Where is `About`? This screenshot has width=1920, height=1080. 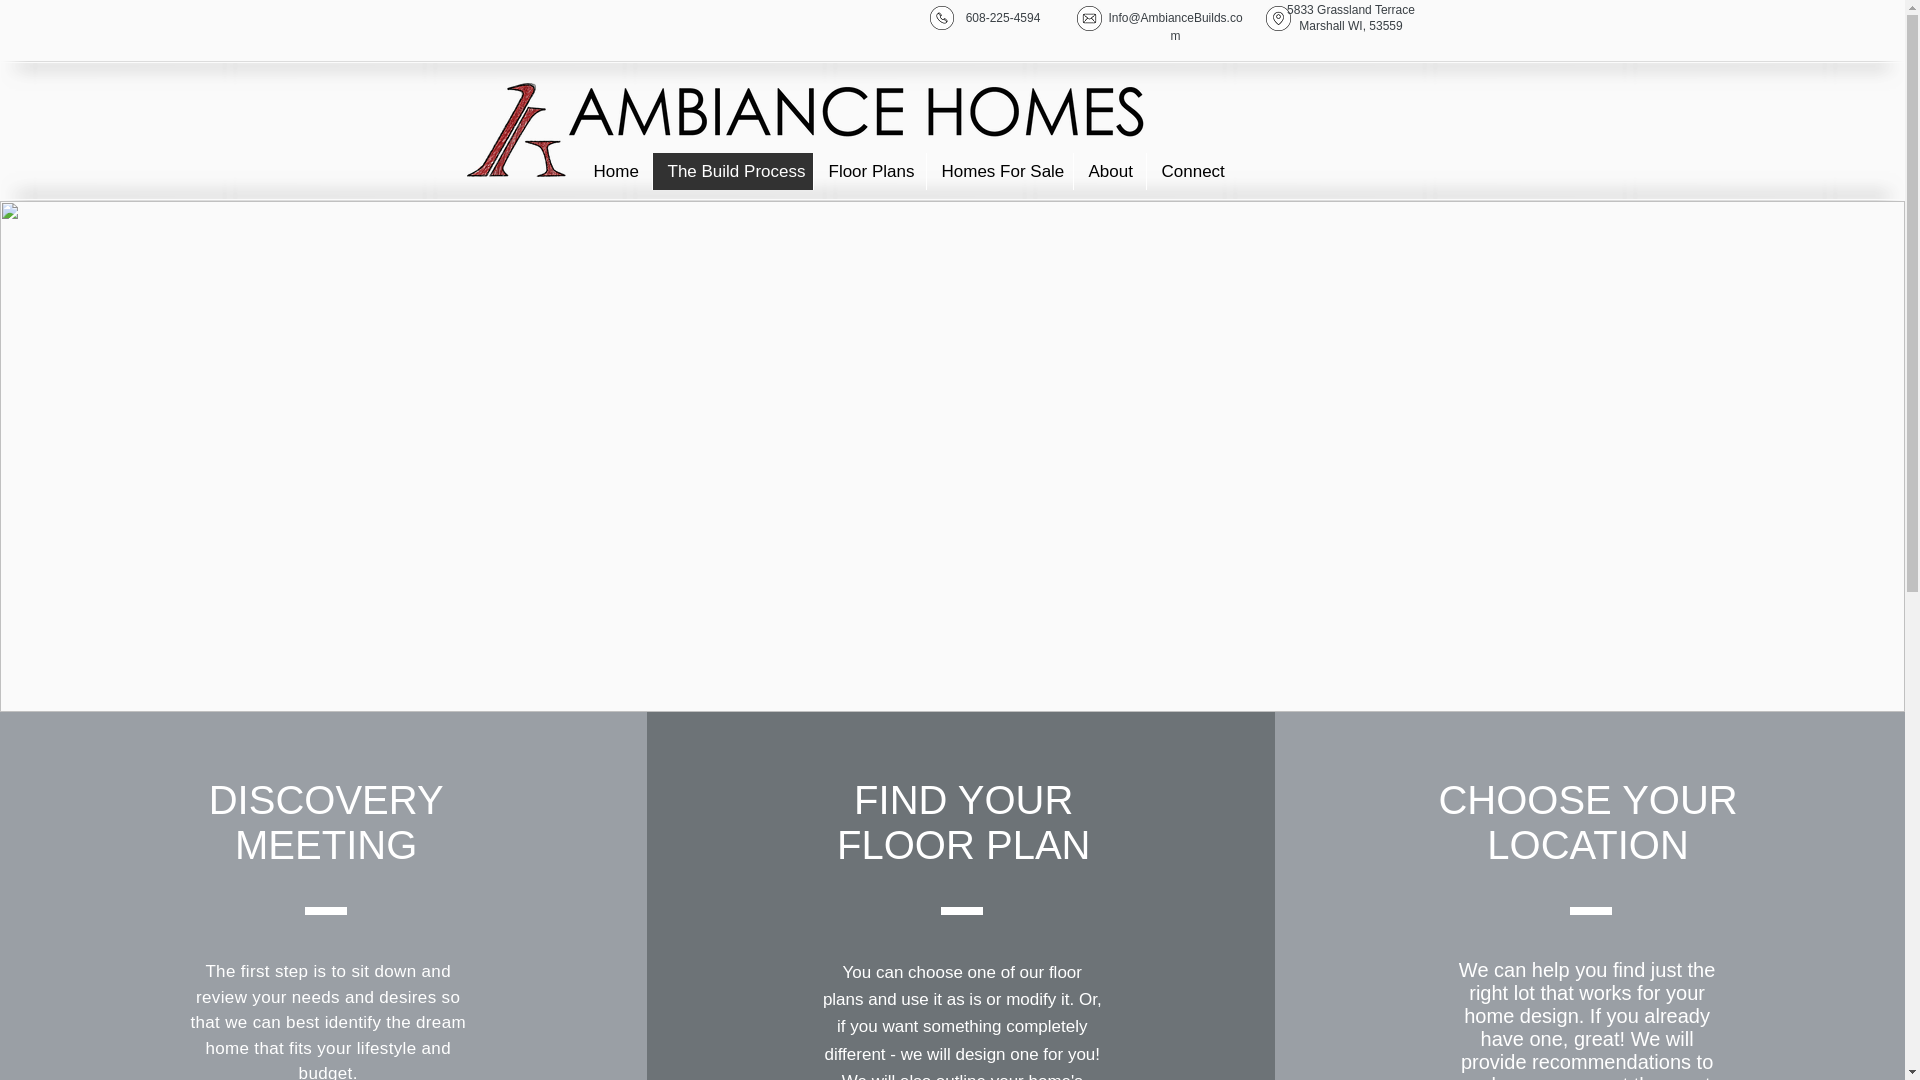 About is located at coordinates (1108, 172).